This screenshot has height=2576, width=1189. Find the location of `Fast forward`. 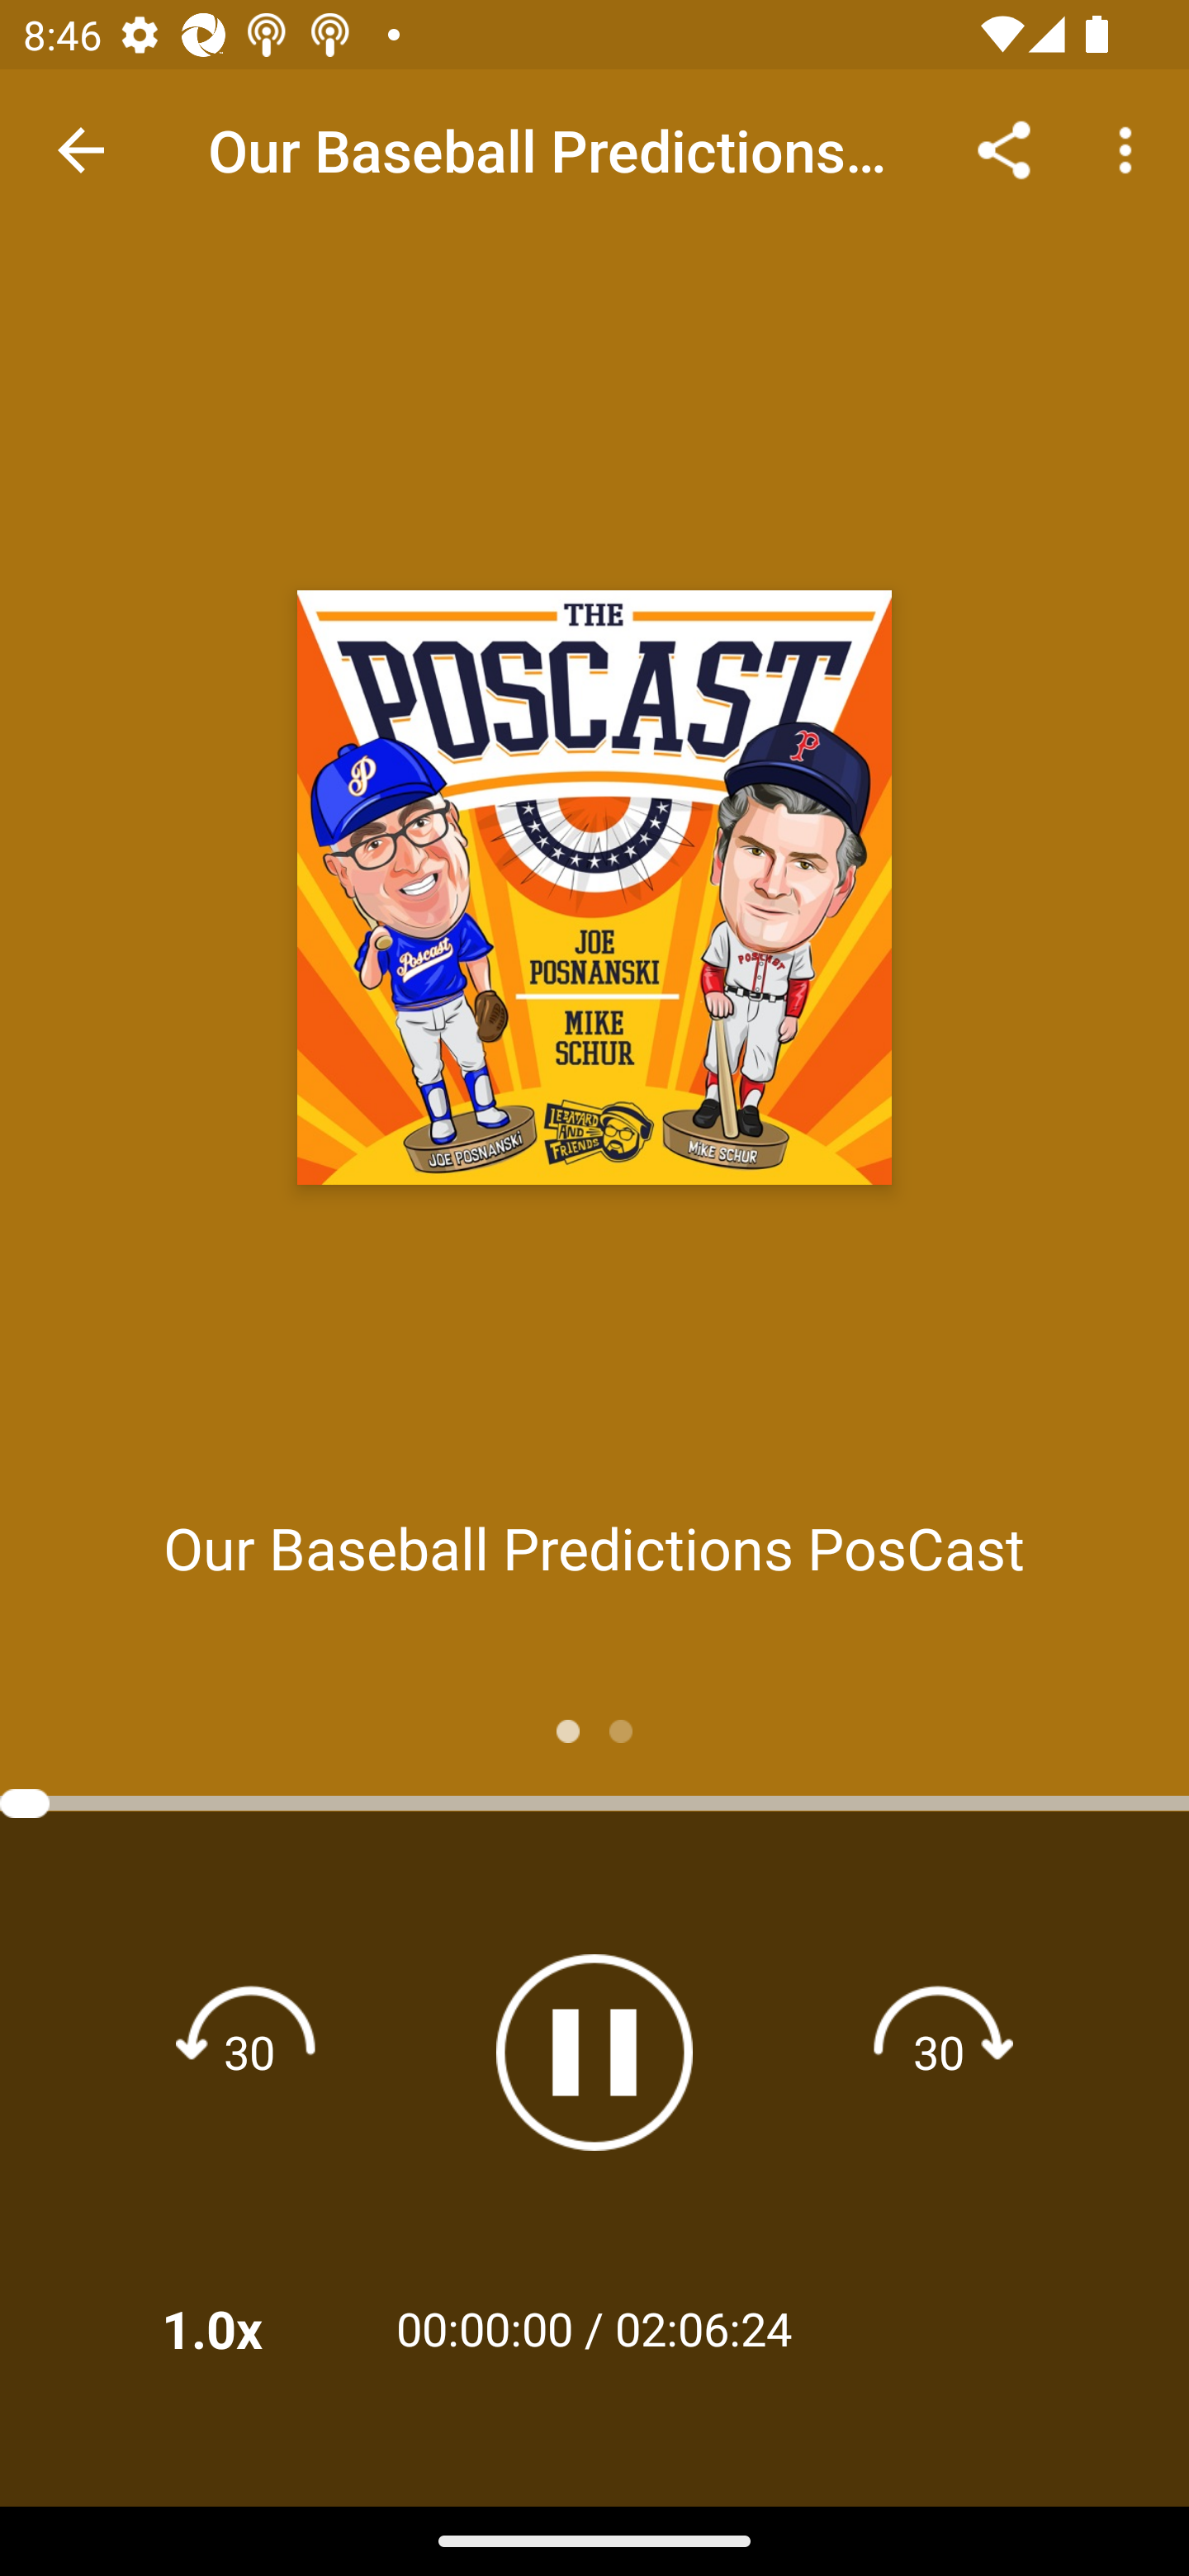

Fast forward is located at coordinates (939, 2051).